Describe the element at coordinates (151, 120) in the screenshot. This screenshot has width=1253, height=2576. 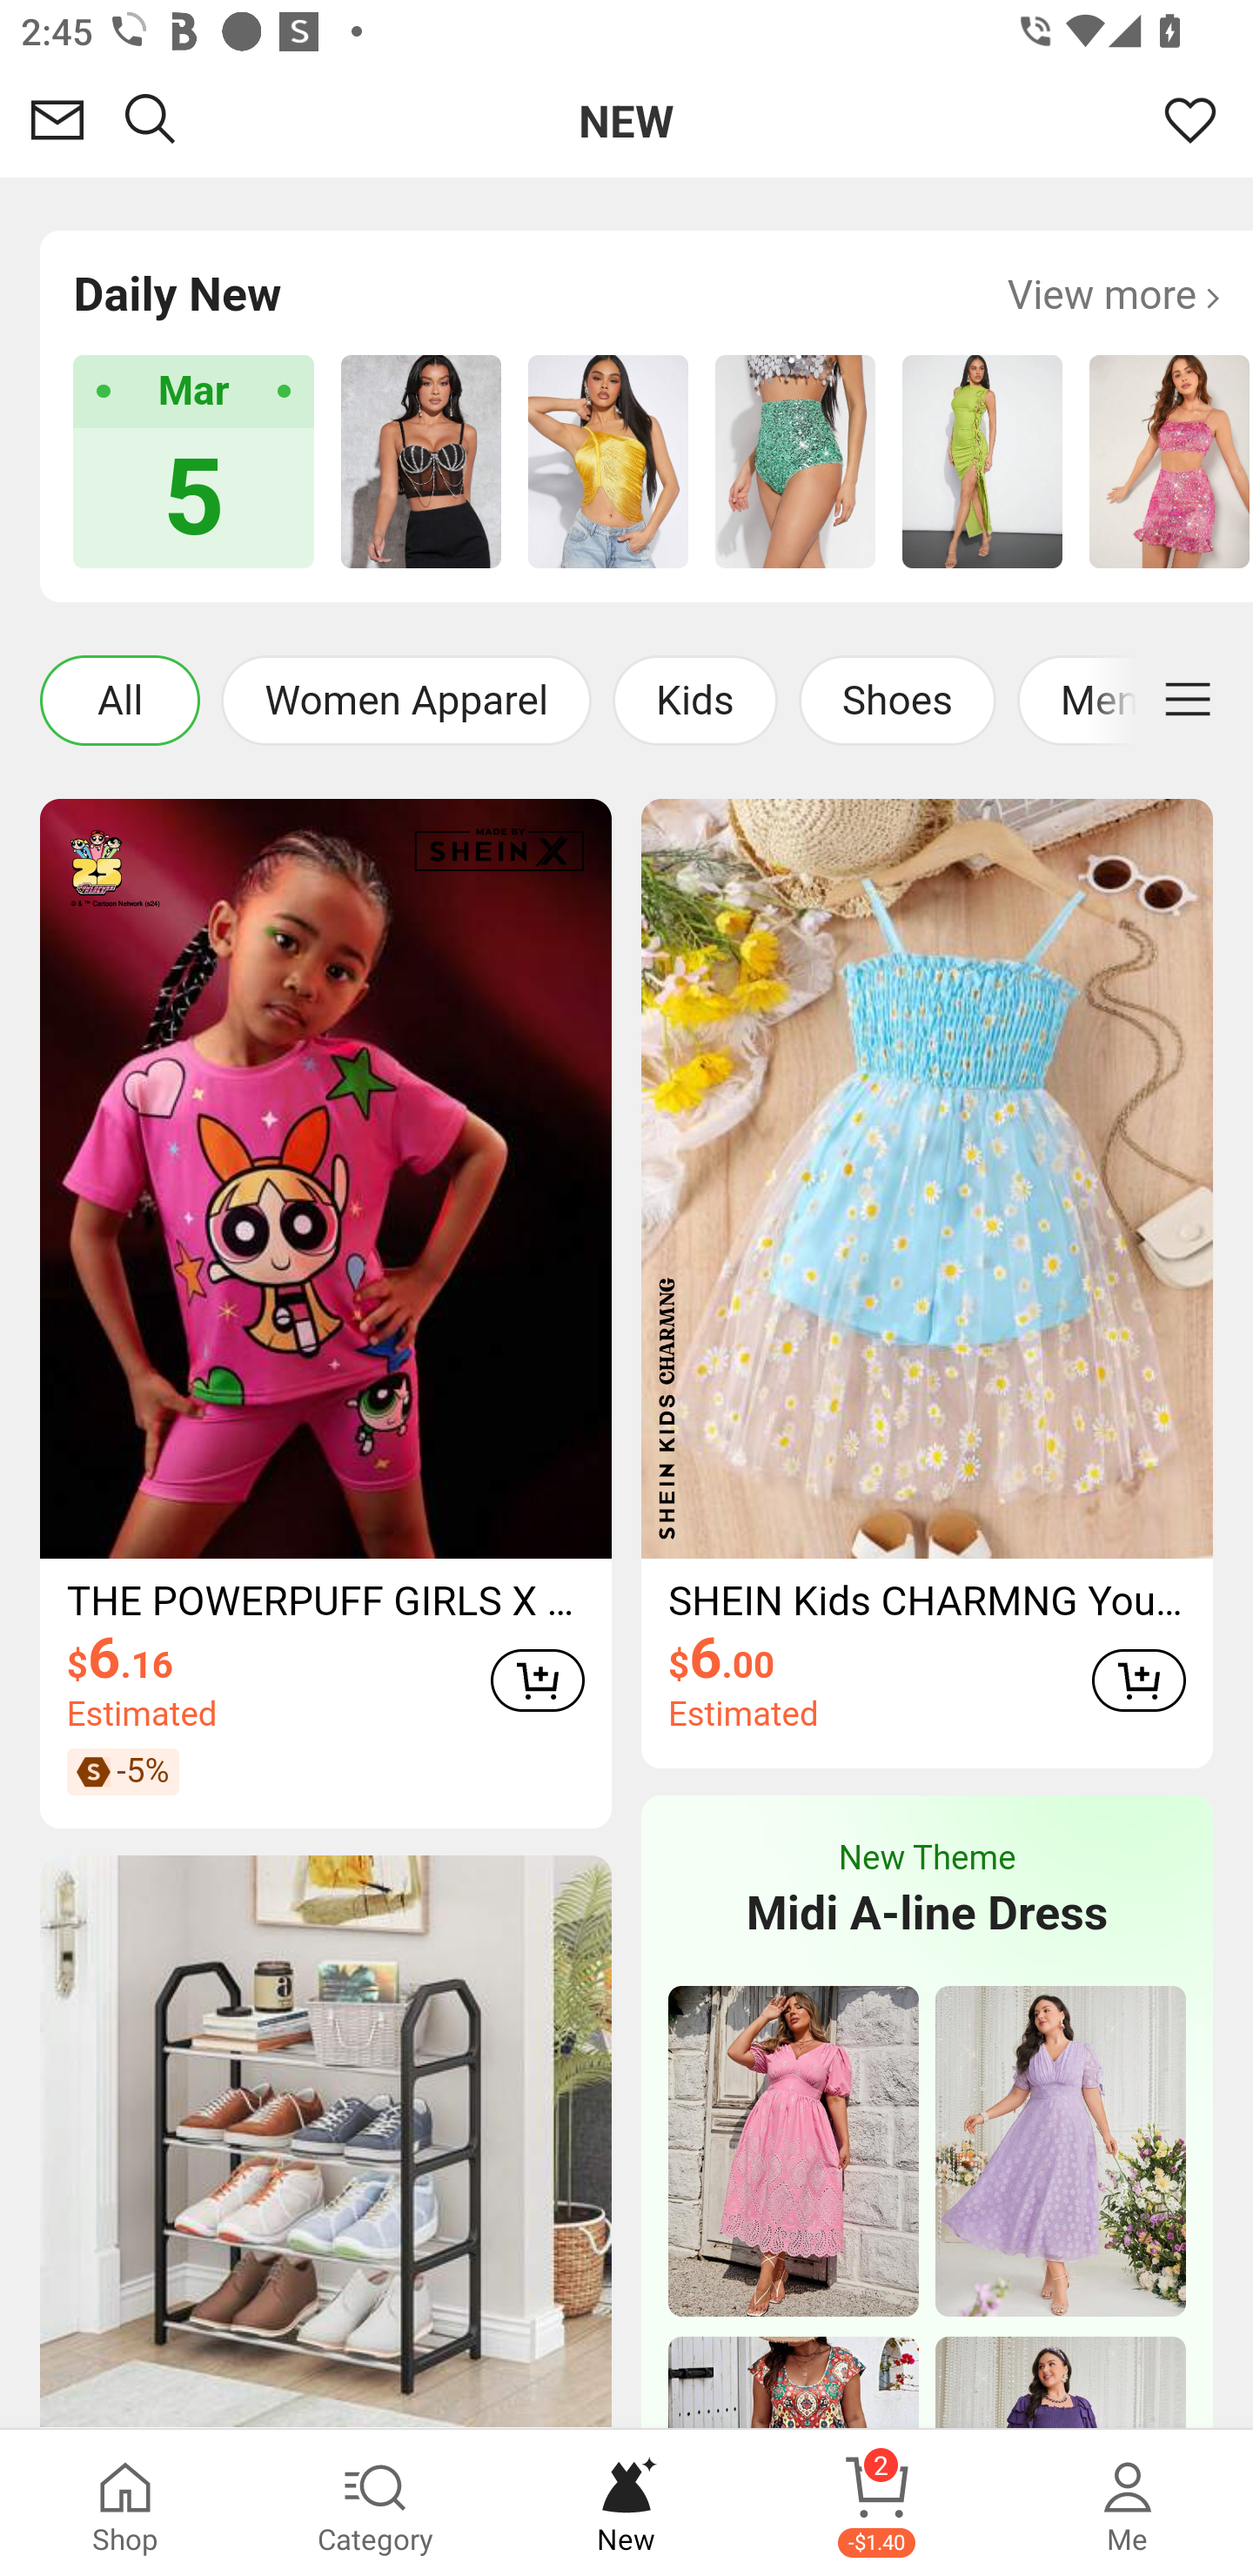
I see `Search` at that location.